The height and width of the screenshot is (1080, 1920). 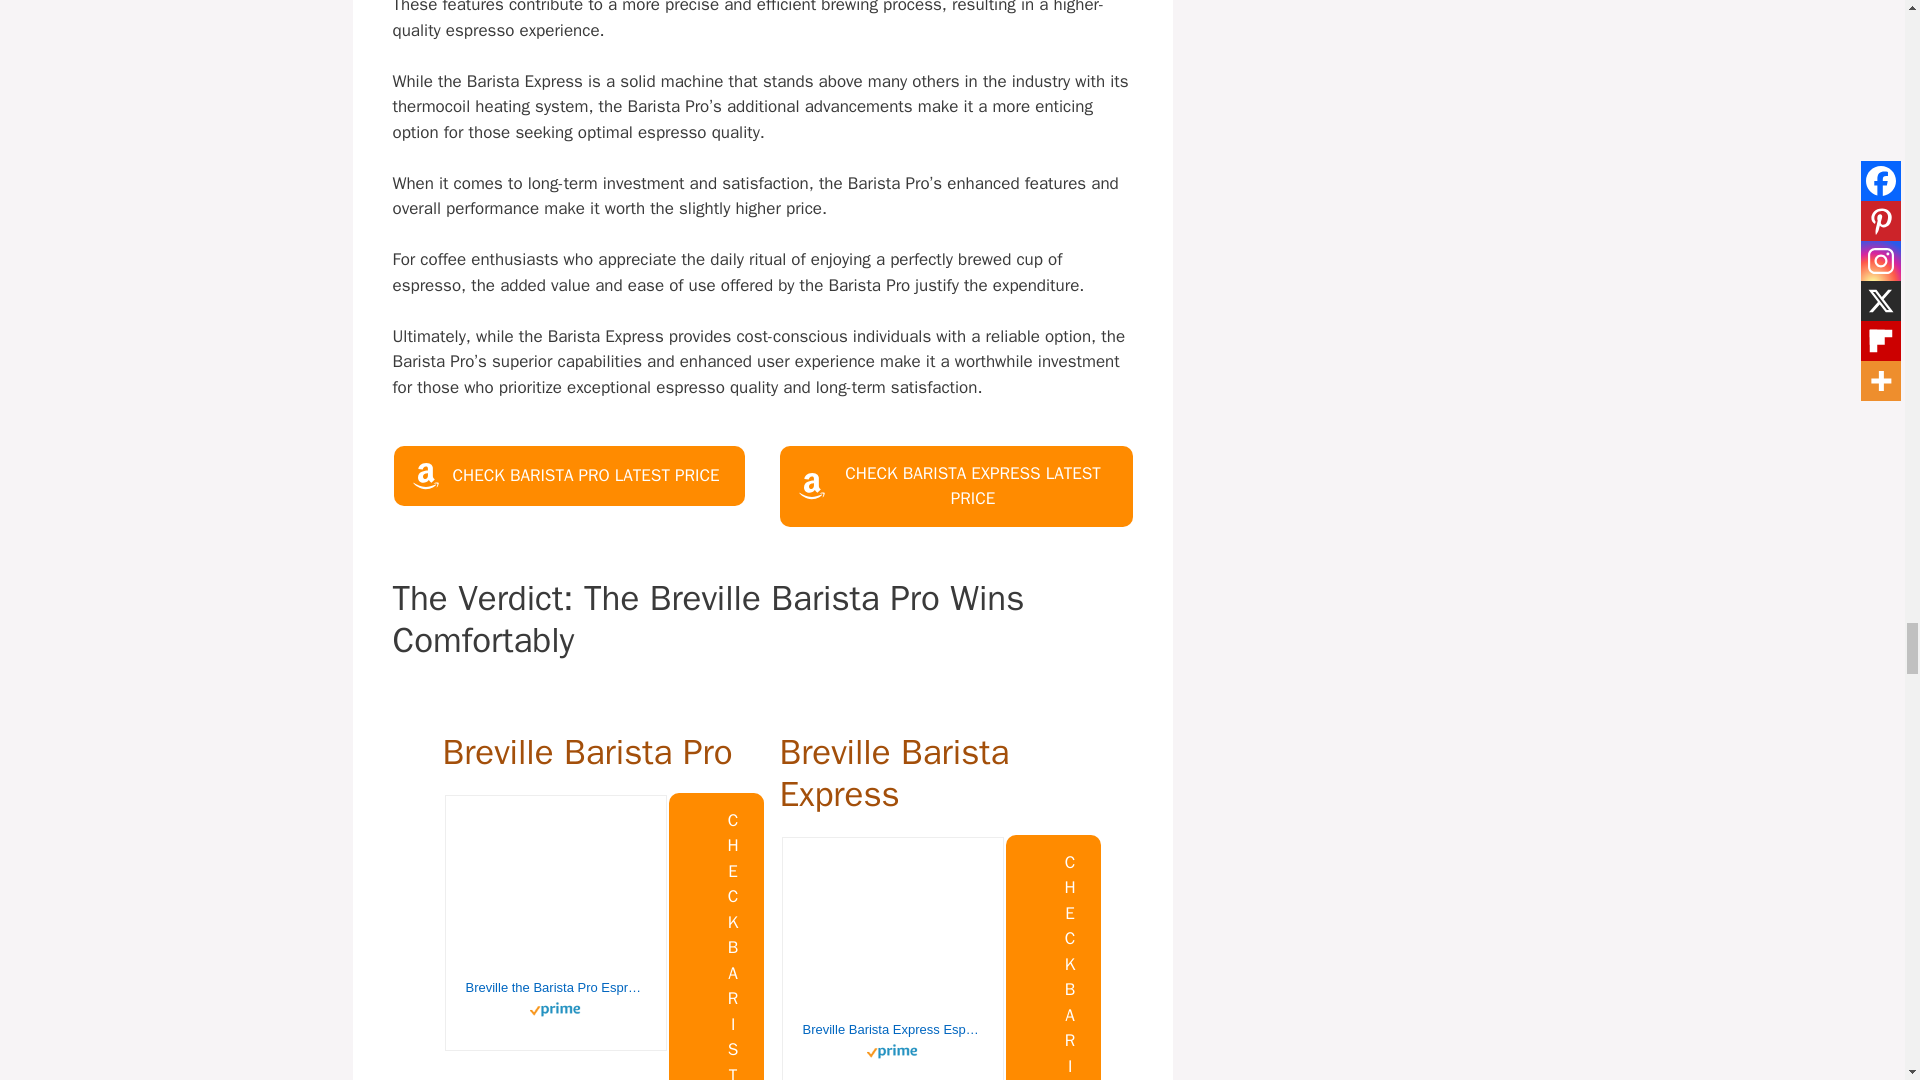 What do you see at coordinates (894, 773) in the screenshot?
I see `Breville Barista Express` at bounding box center [894, 773].